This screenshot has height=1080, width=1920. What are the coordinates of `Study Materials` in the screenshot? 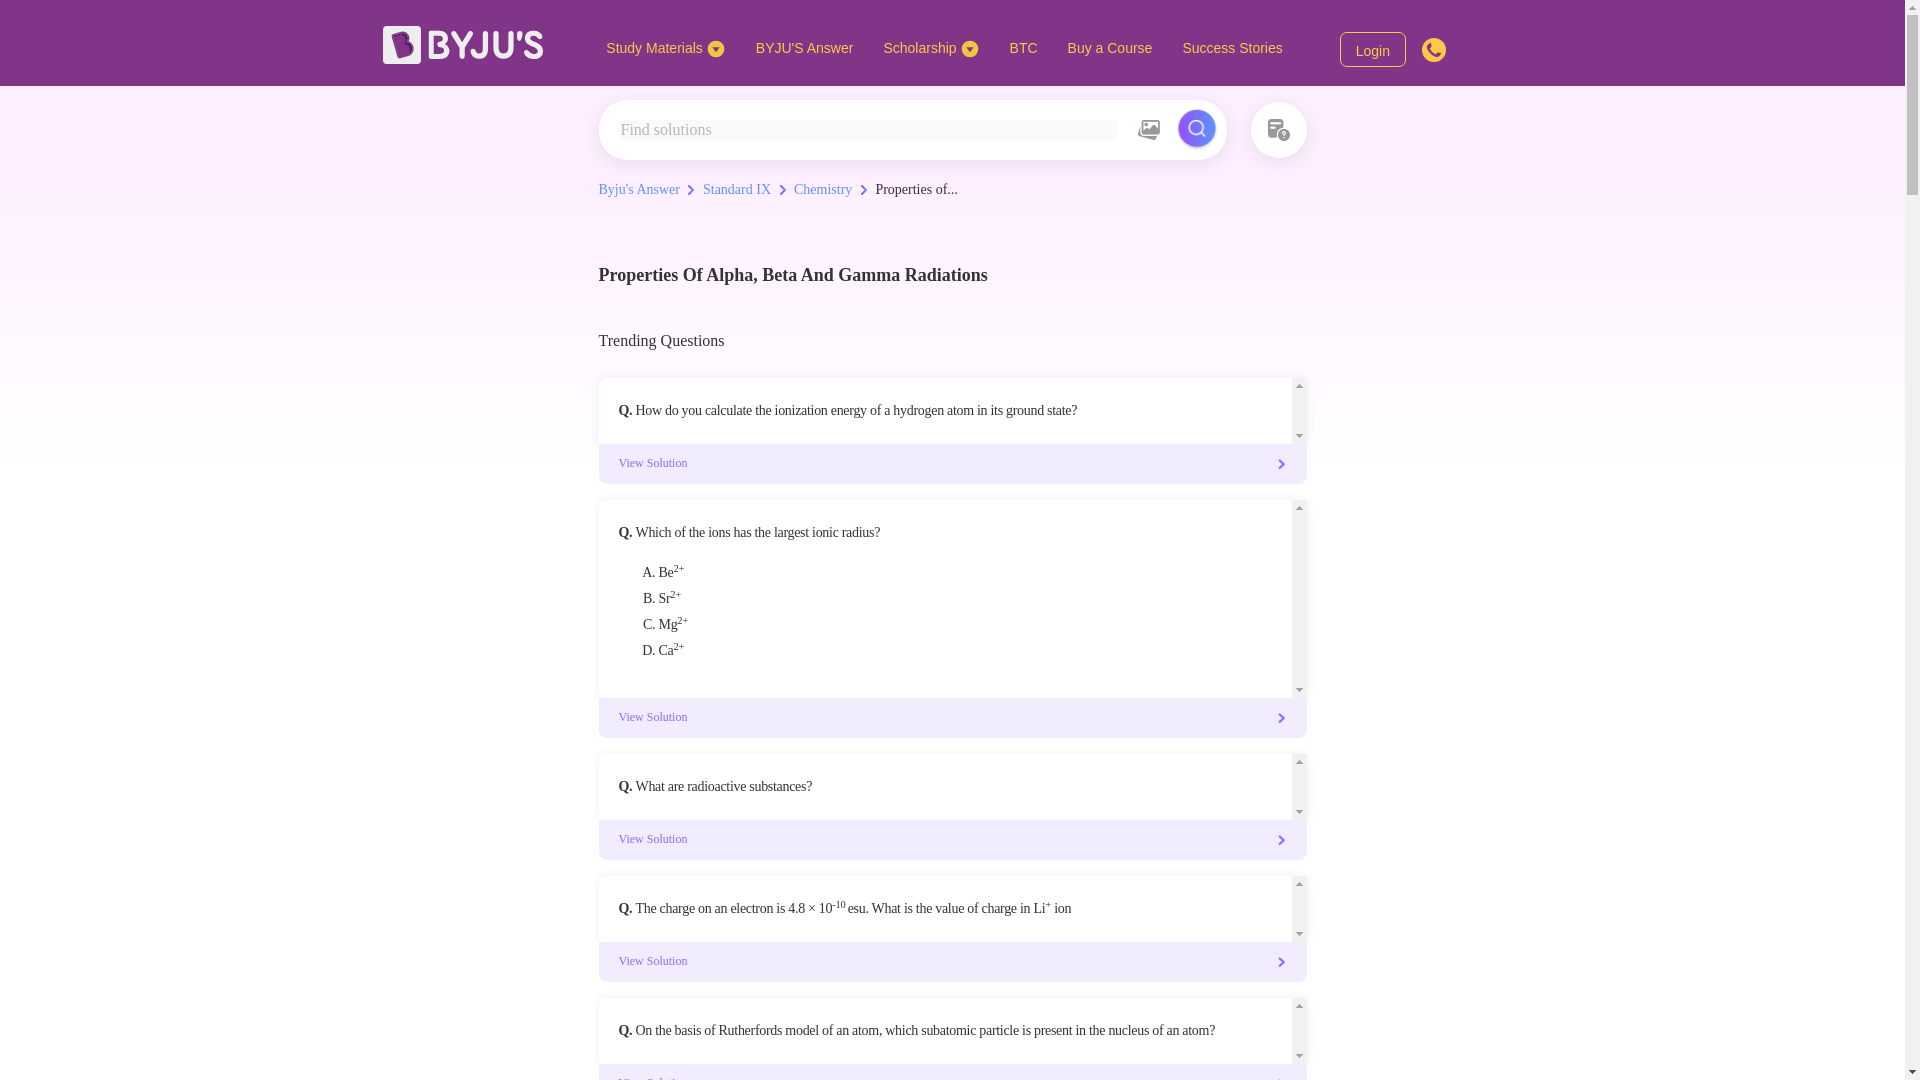 It's located at (665, 47).